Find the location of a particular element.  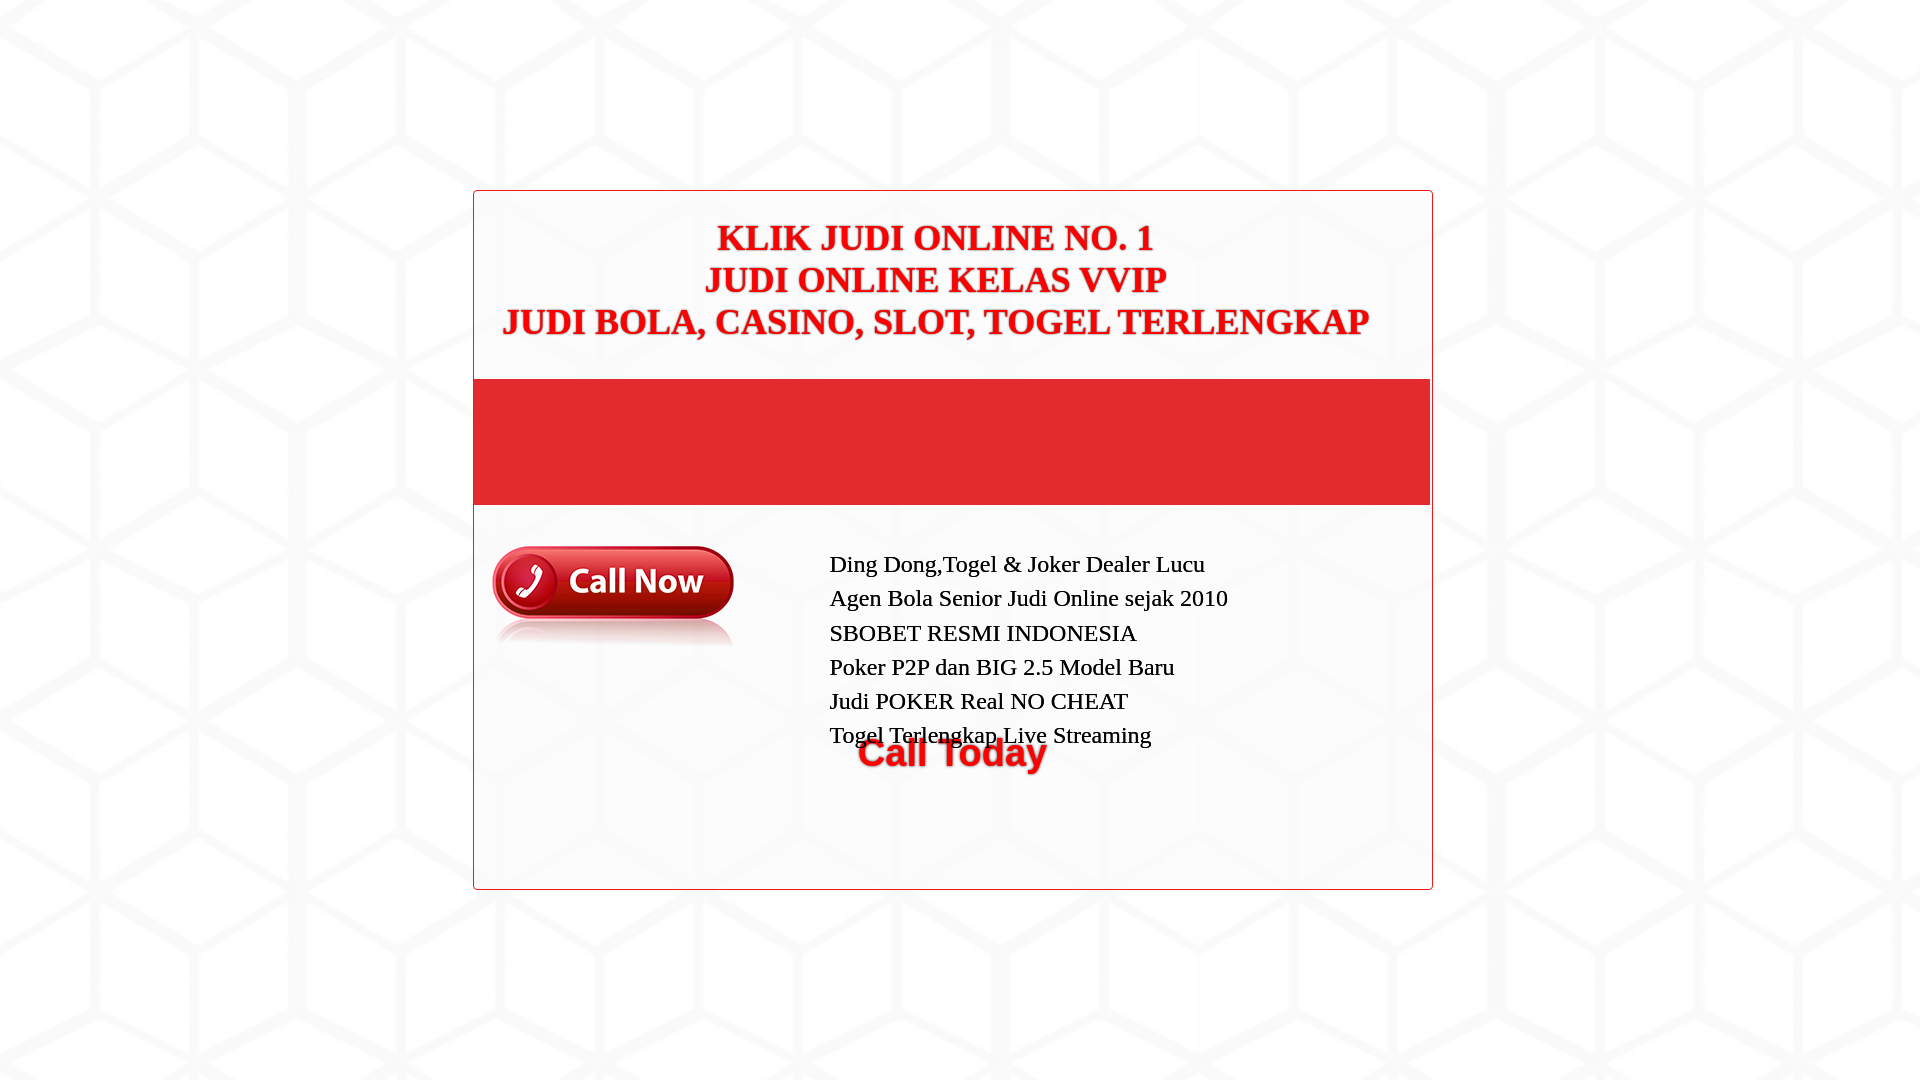

Skip to content is located at coordinates (46, 12).